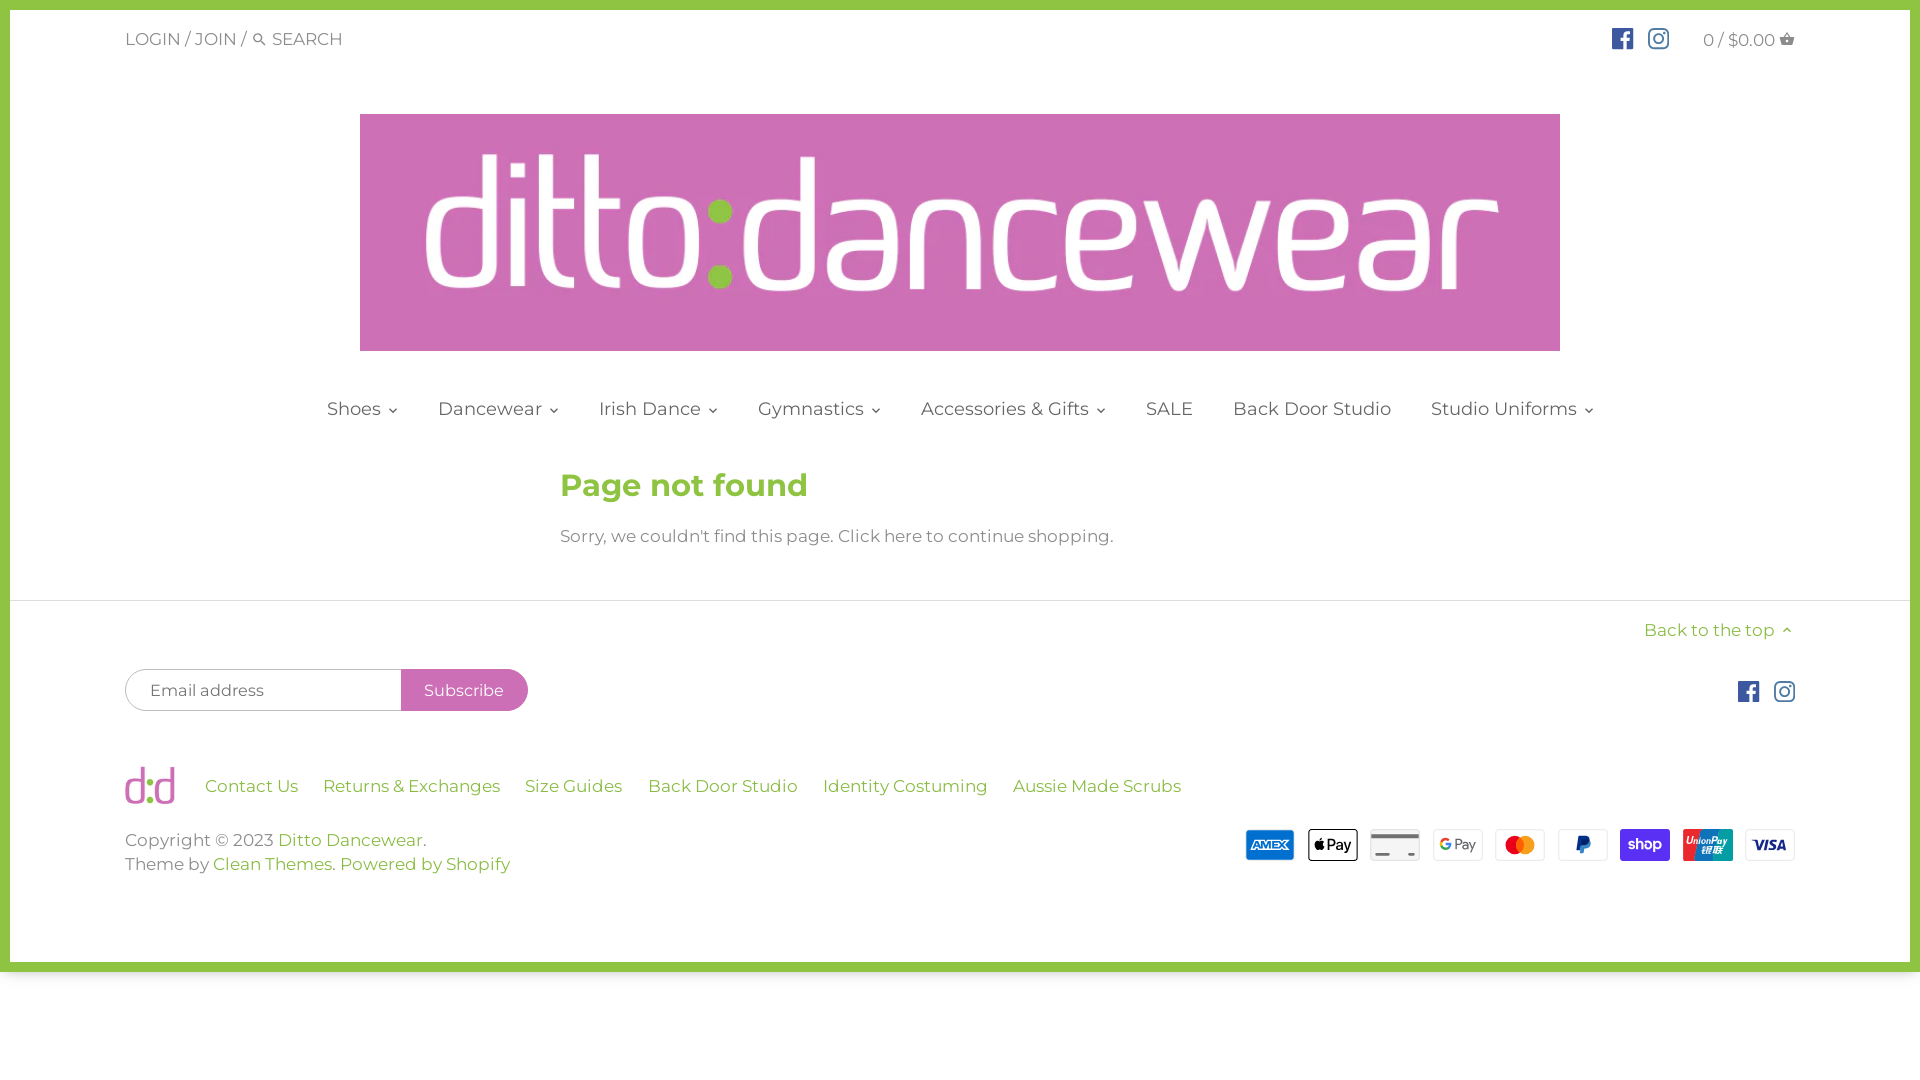  What do you see at coordinates (1749, 38) in the screenshot?
I see `0 / $0.00 CART` at bounding box center [1749, 38].